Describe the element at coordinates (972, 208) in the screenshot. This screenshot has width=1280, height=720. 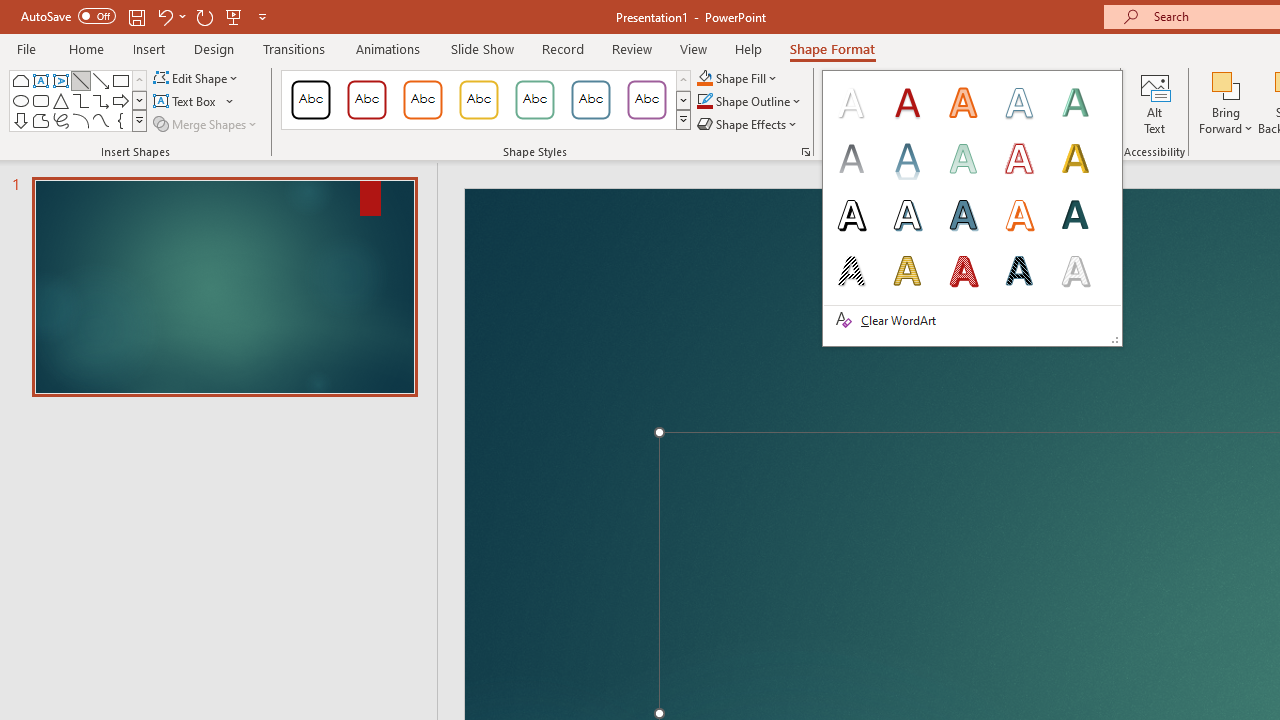
I see `Class: Net UI Tool Window` at that location.